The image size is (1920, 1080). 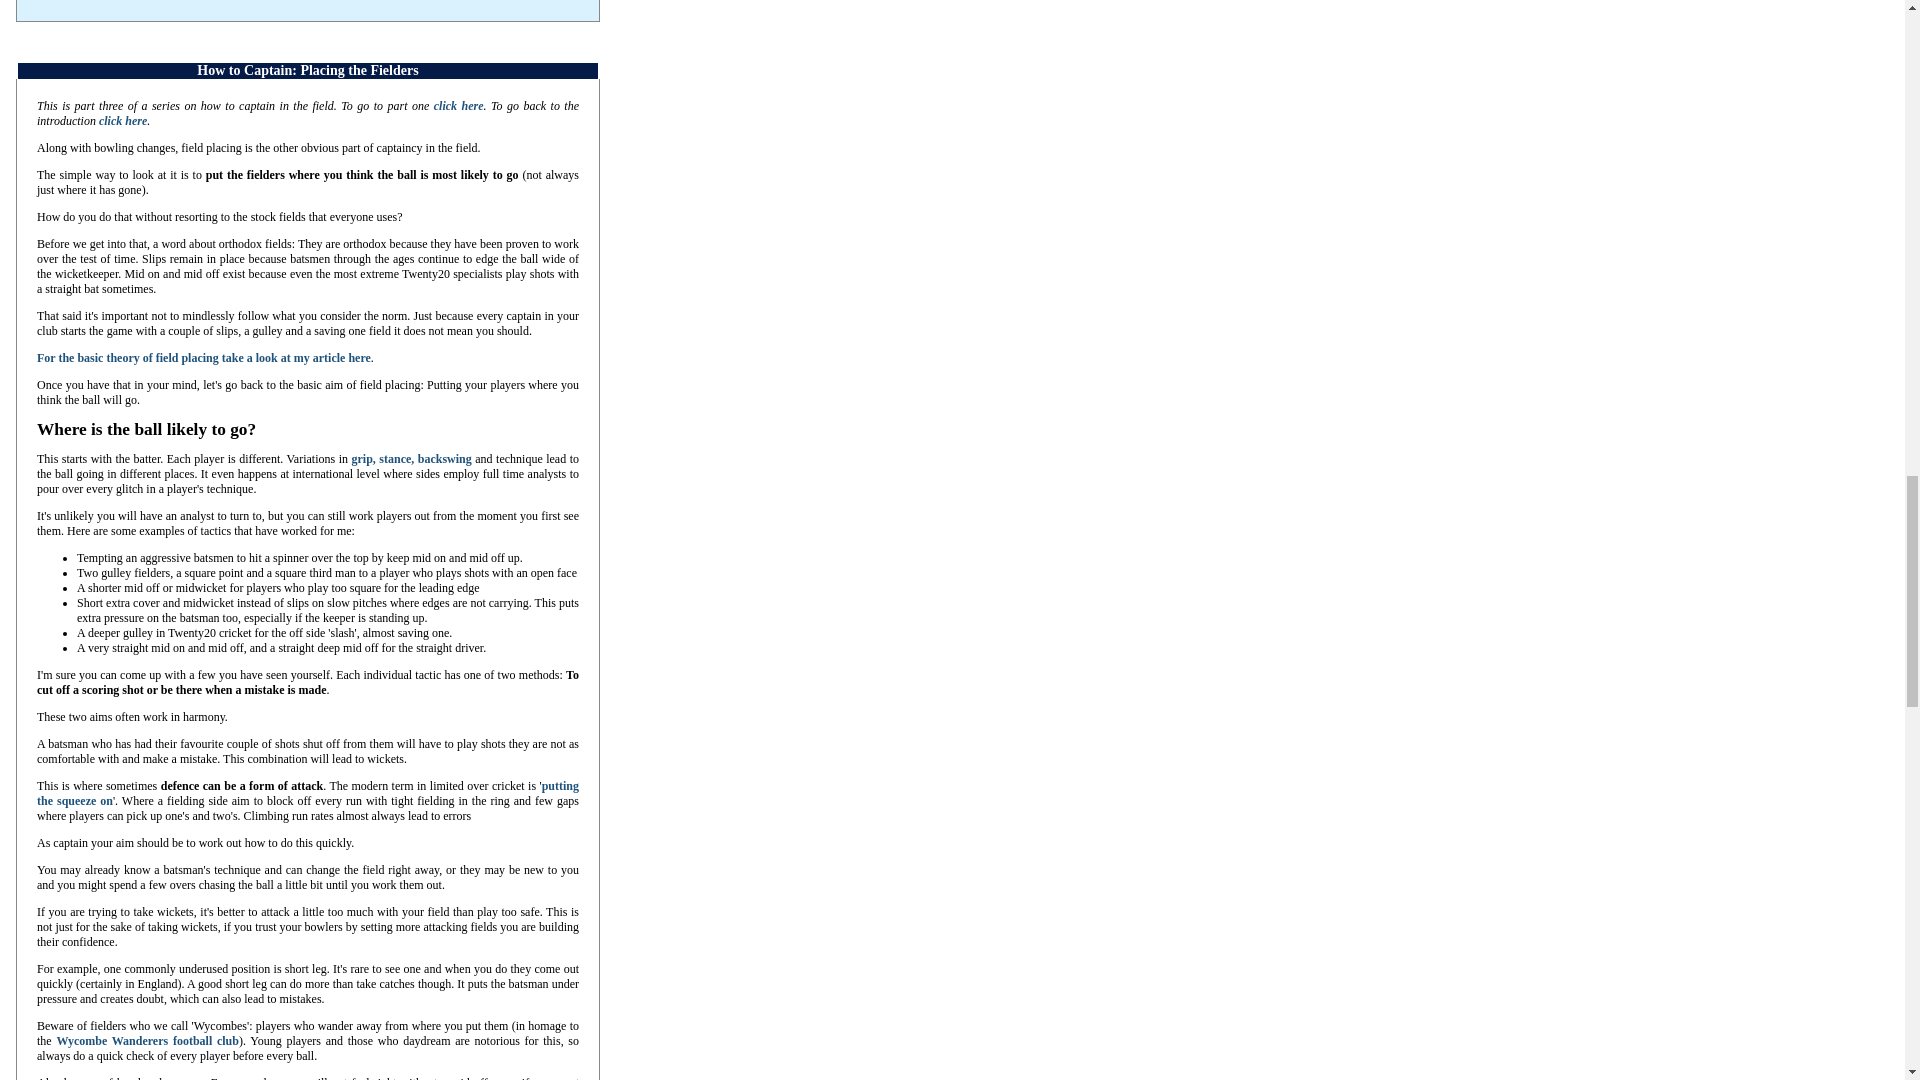 I want to click on click here, so click(x=458, y=106).